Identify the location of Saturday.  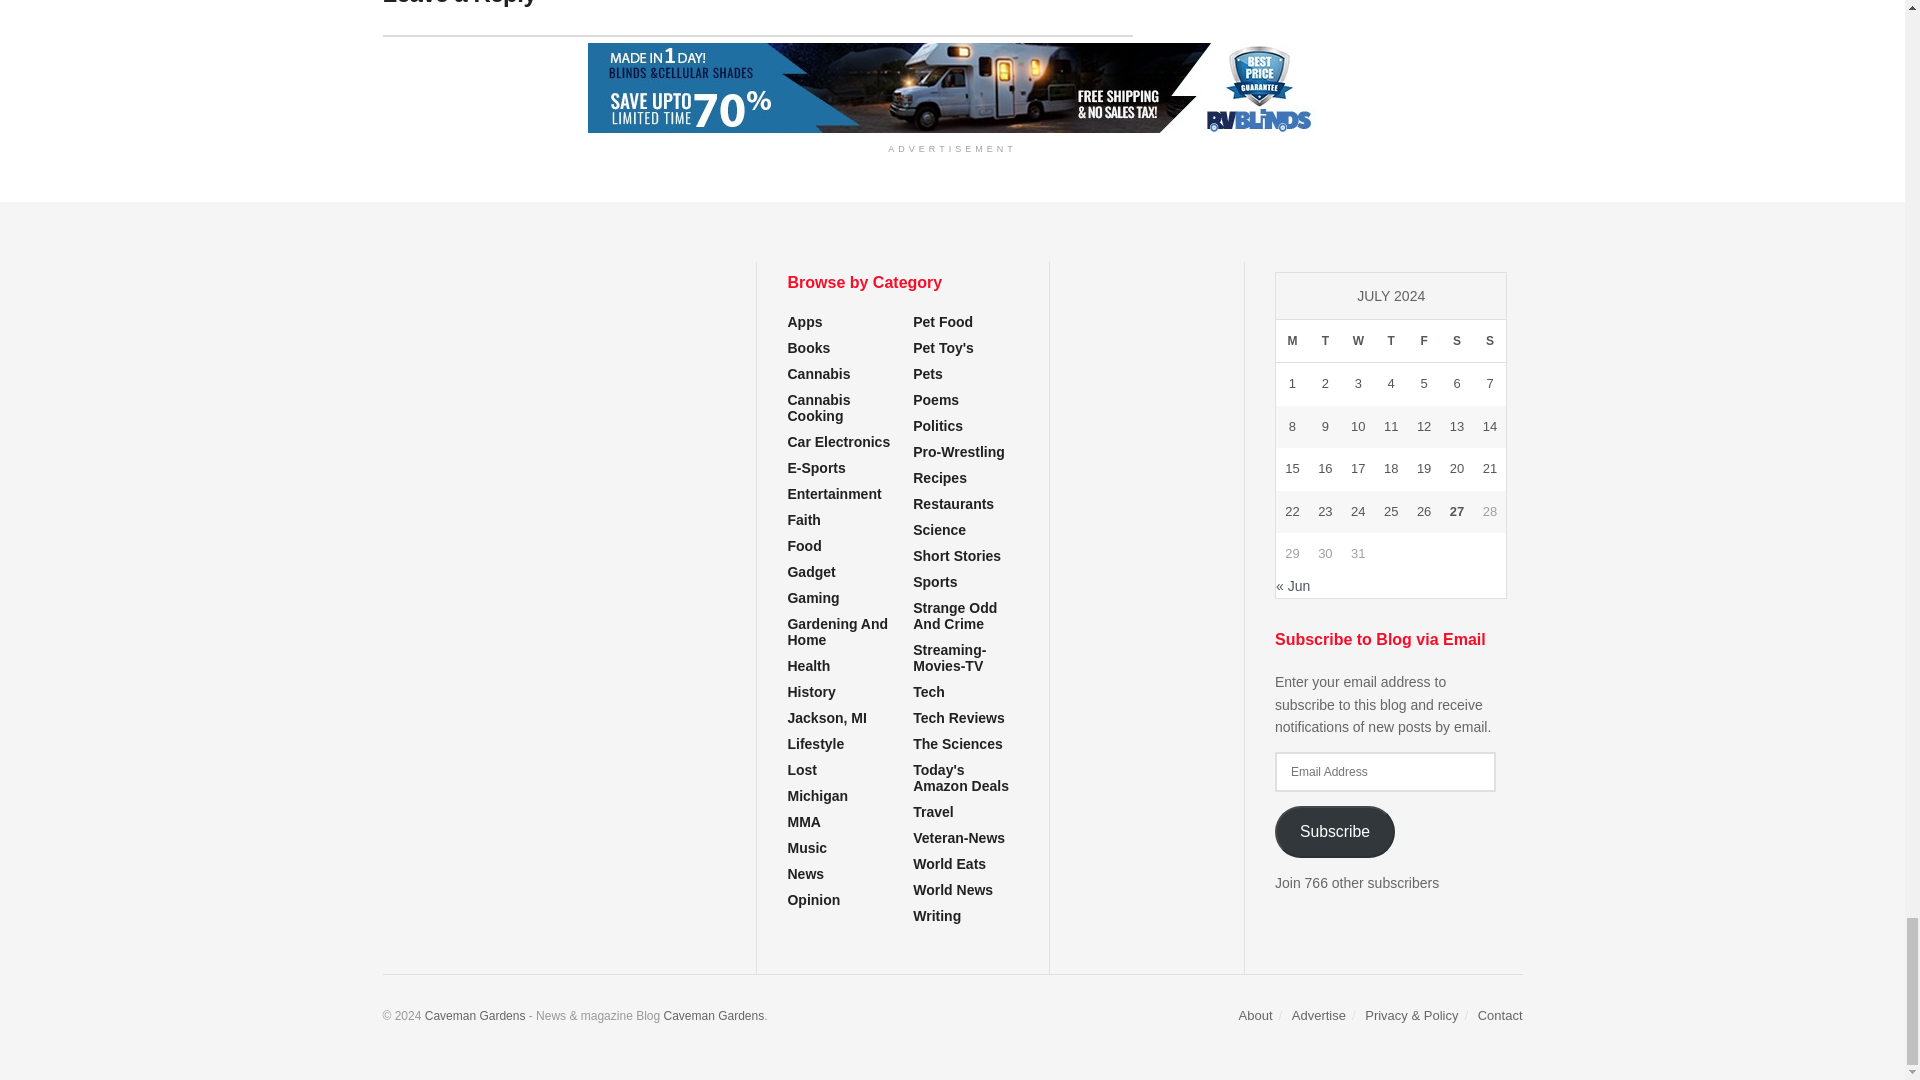
(1458, 340).